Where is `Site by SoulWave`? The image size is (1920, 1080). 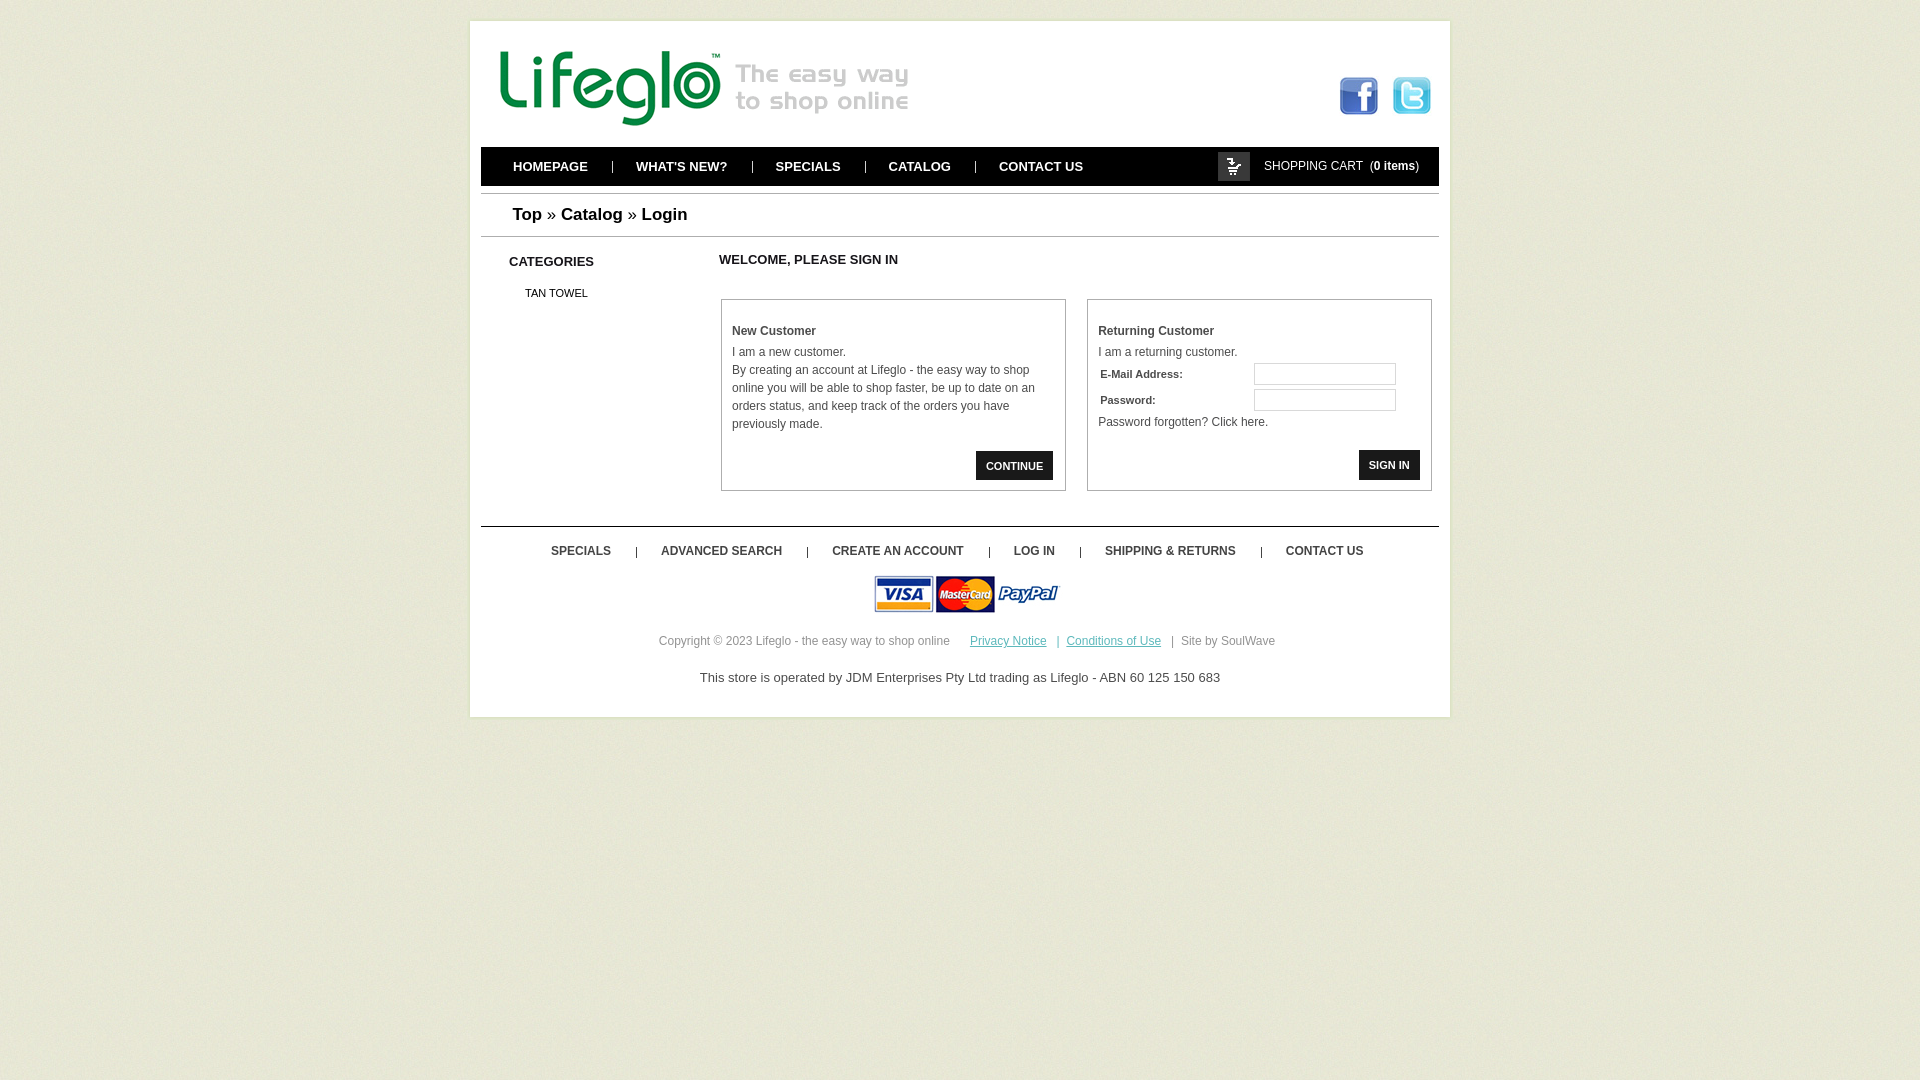 Site by SoulWave is located at coordinates (1228, 641).